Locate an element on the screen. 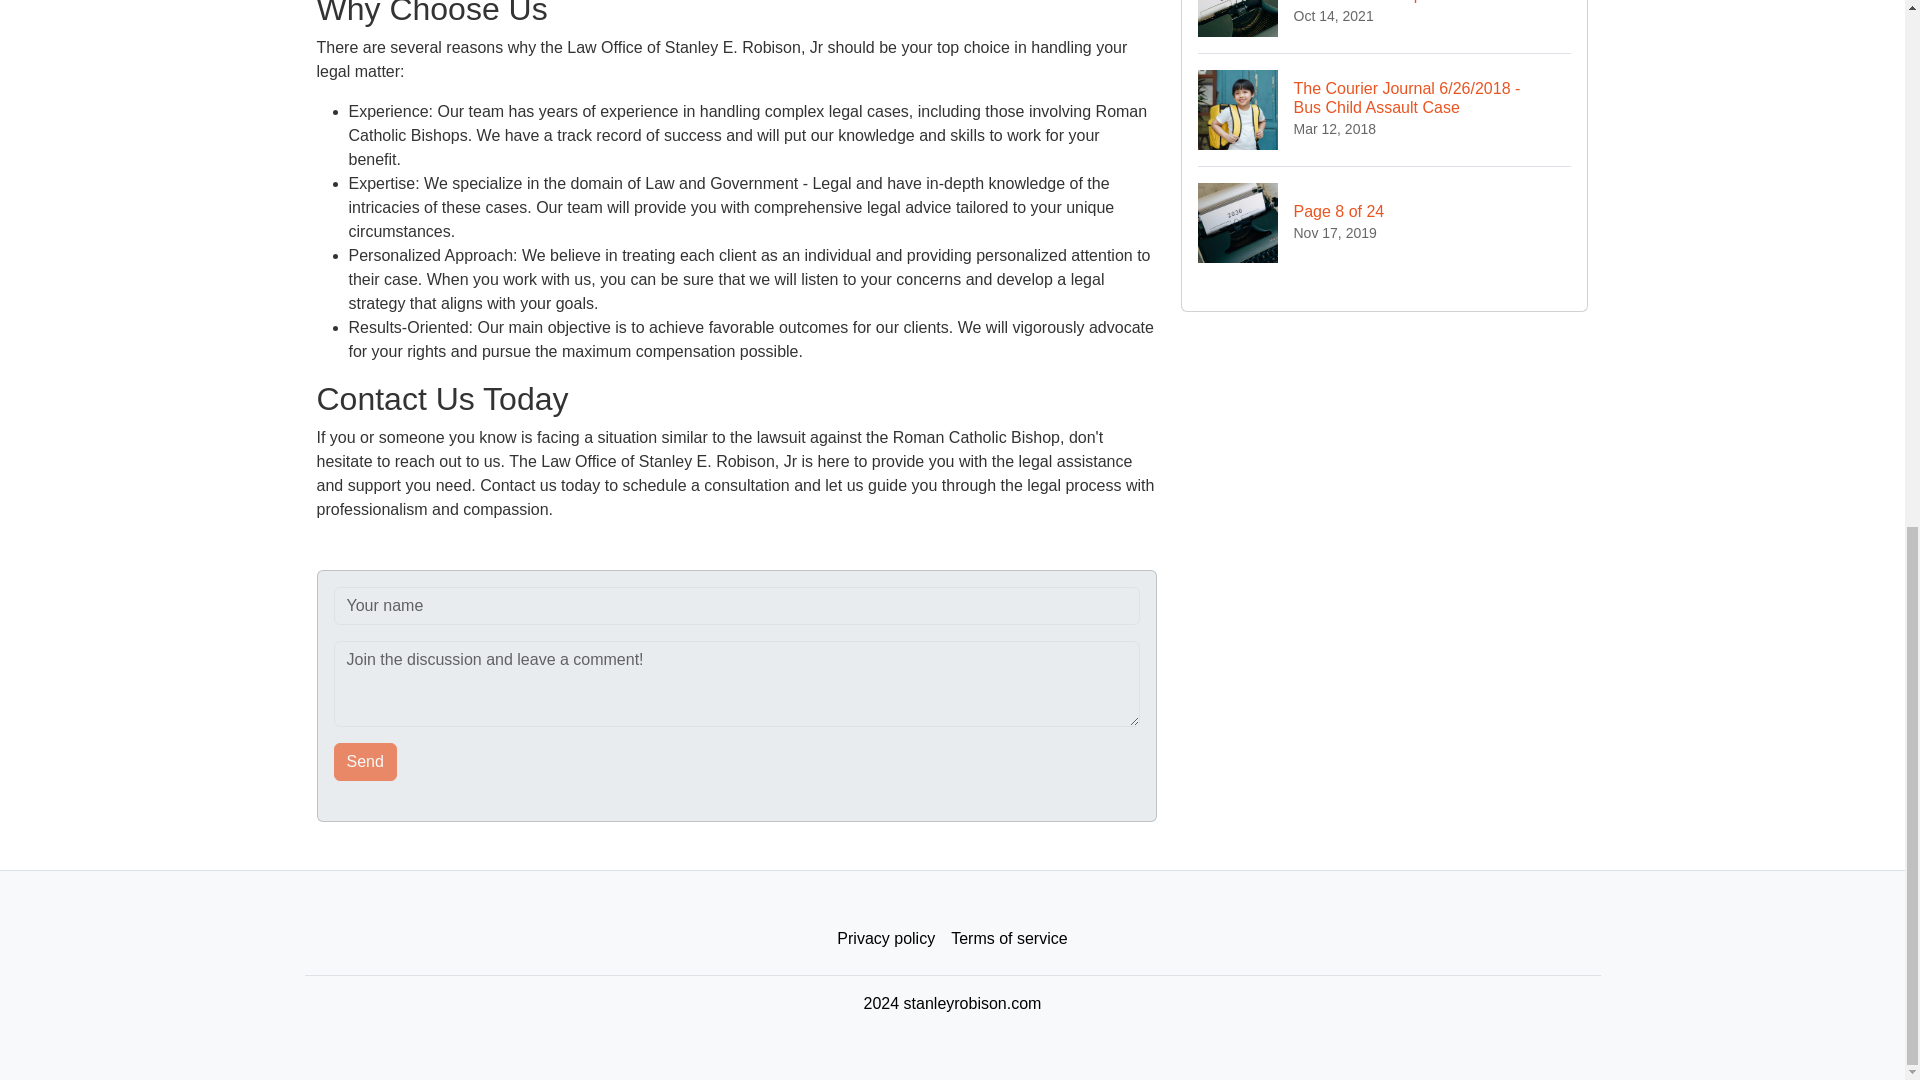  Send is located at coordinates (1385, 222).